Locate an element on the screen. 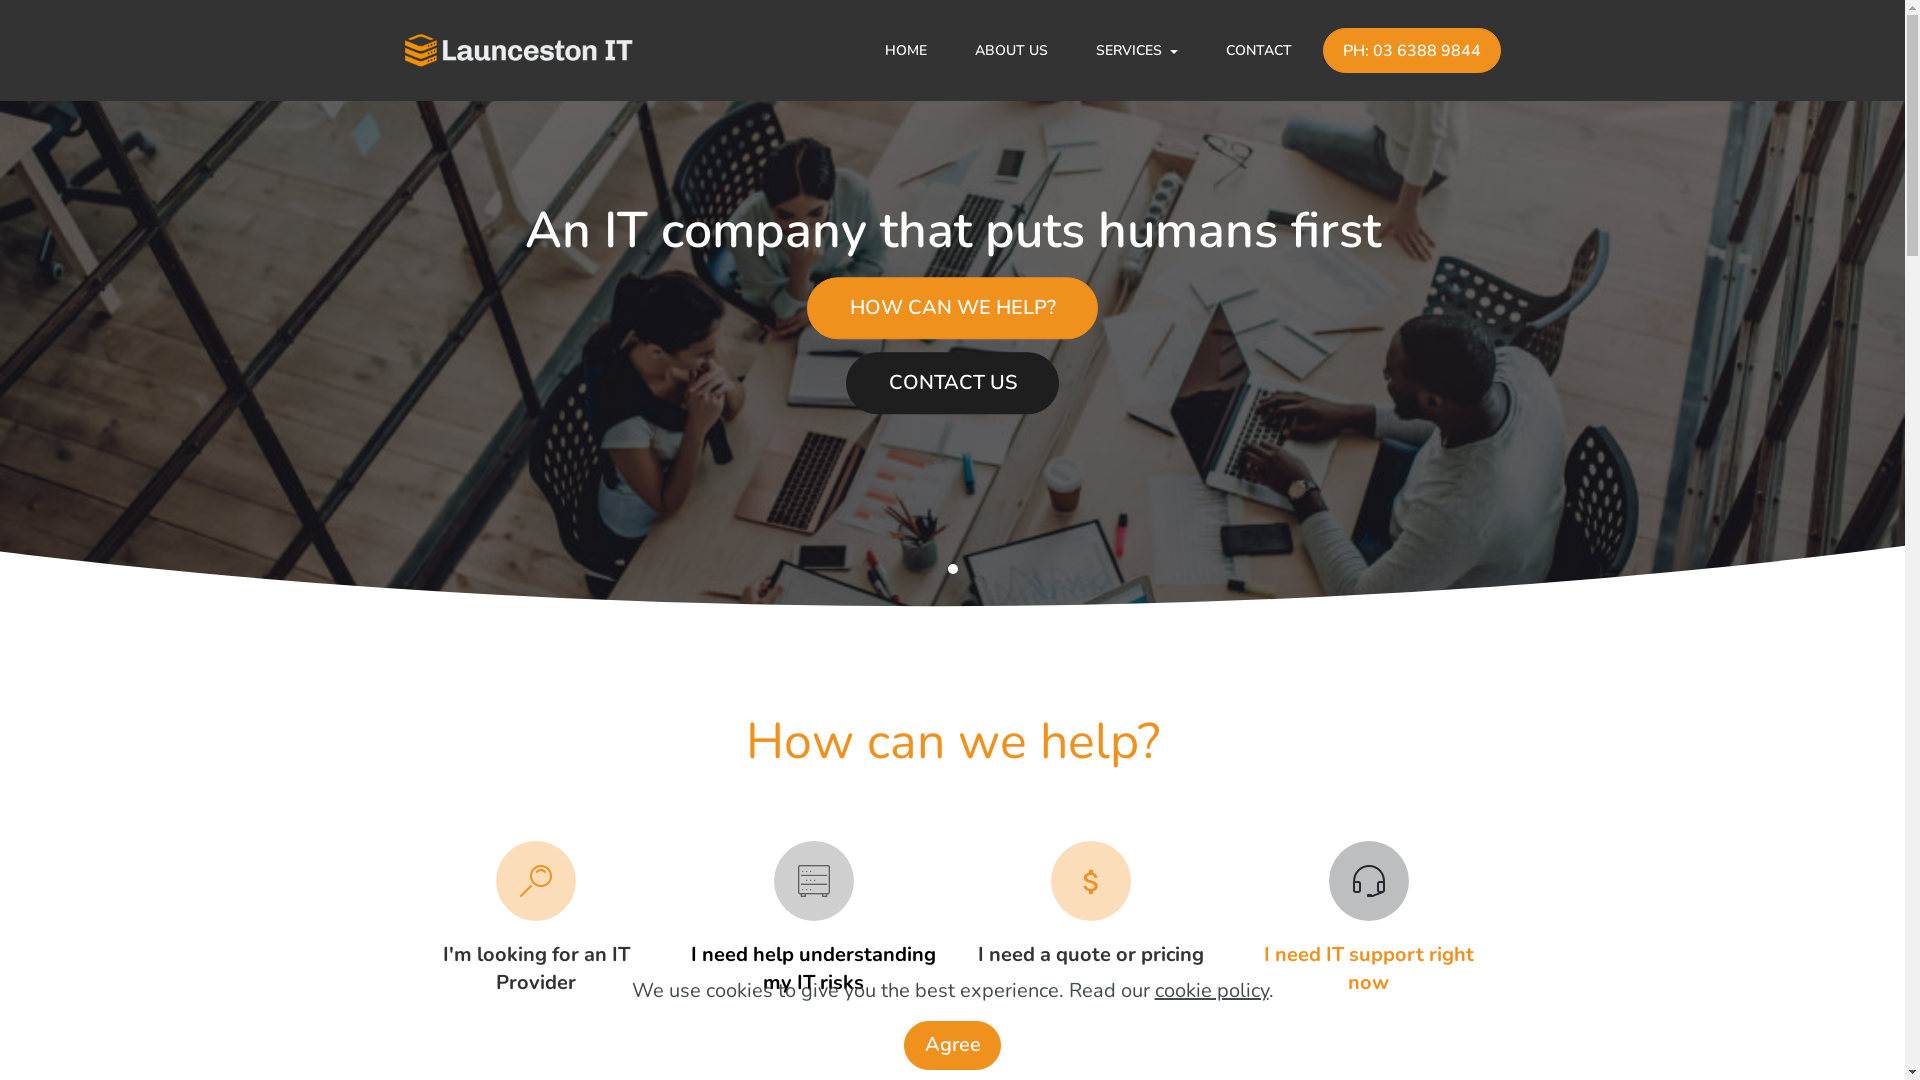 The height and width of the screenshot is (1080, 1920). Launceston IT is located at coordinates (518, 50).